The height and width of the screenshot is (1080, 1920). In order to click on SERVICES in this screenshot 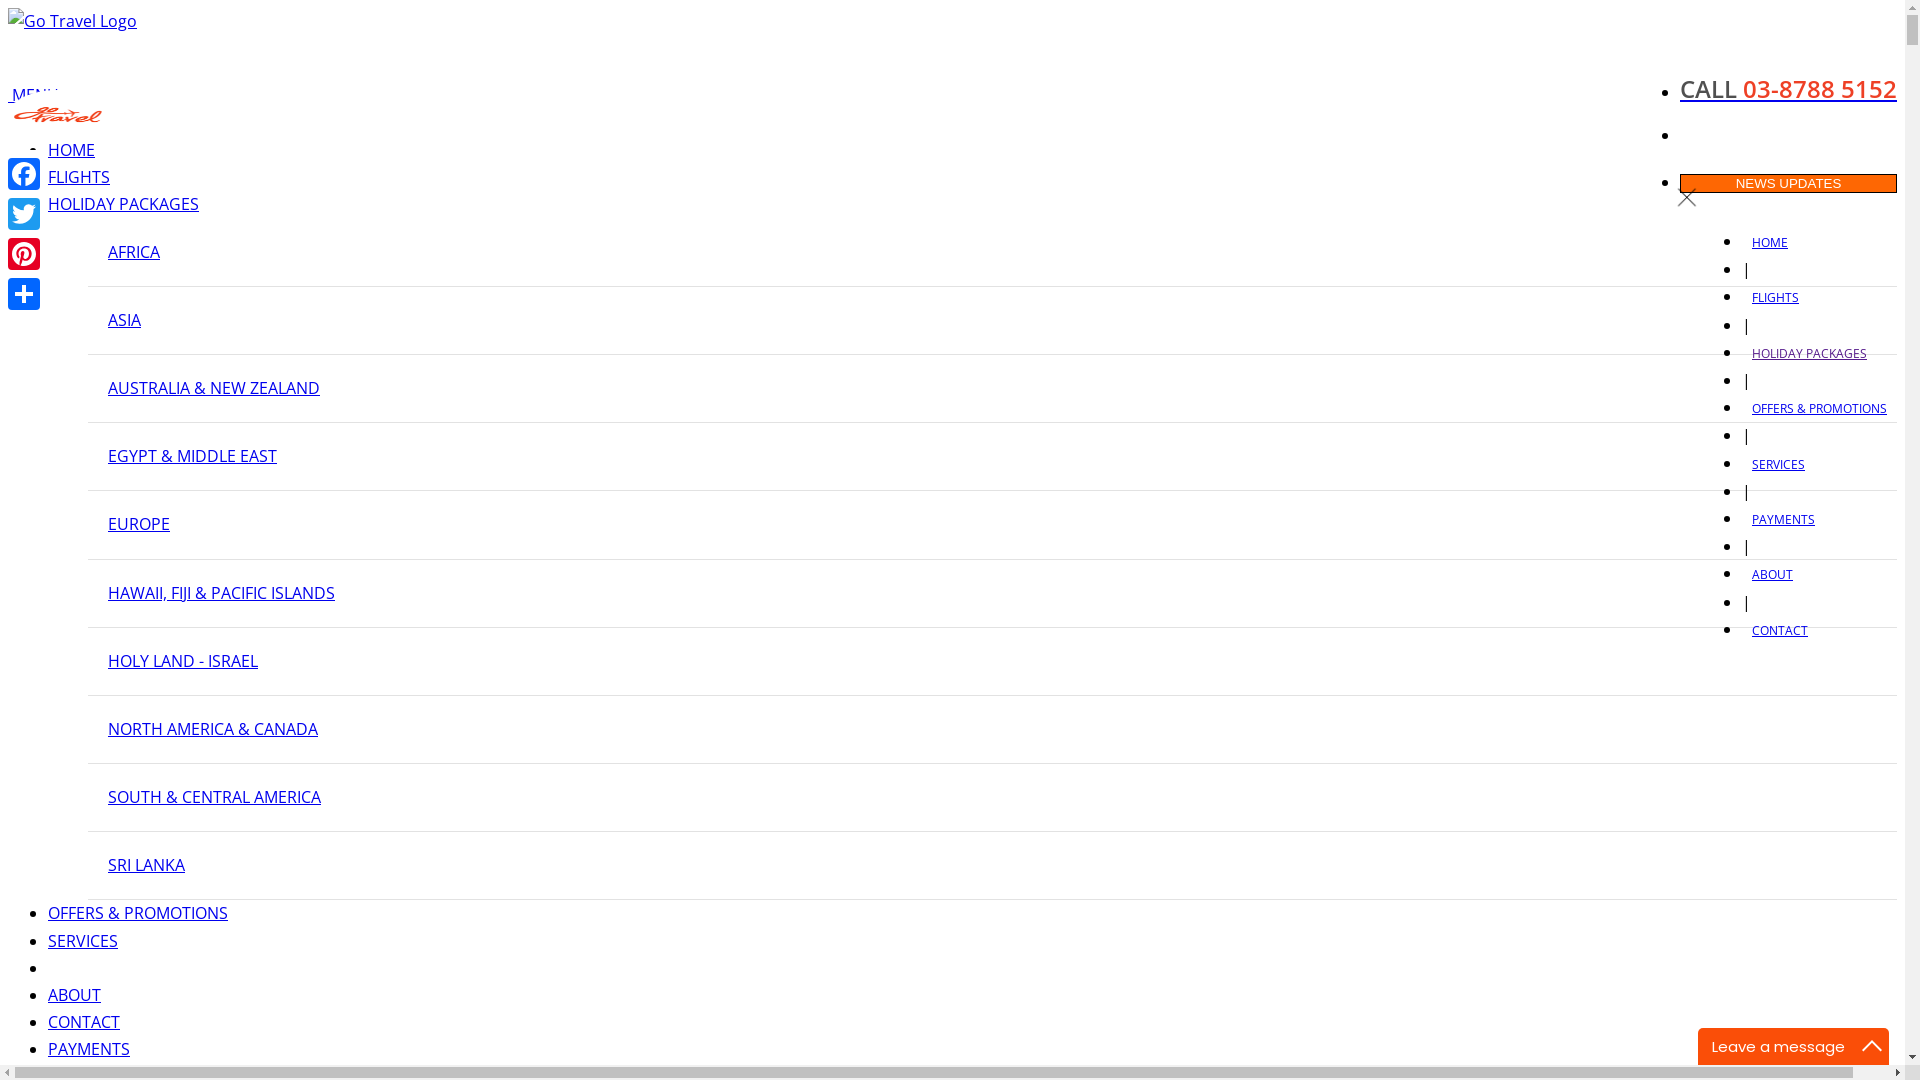, I will do `click(1778, 464)`.